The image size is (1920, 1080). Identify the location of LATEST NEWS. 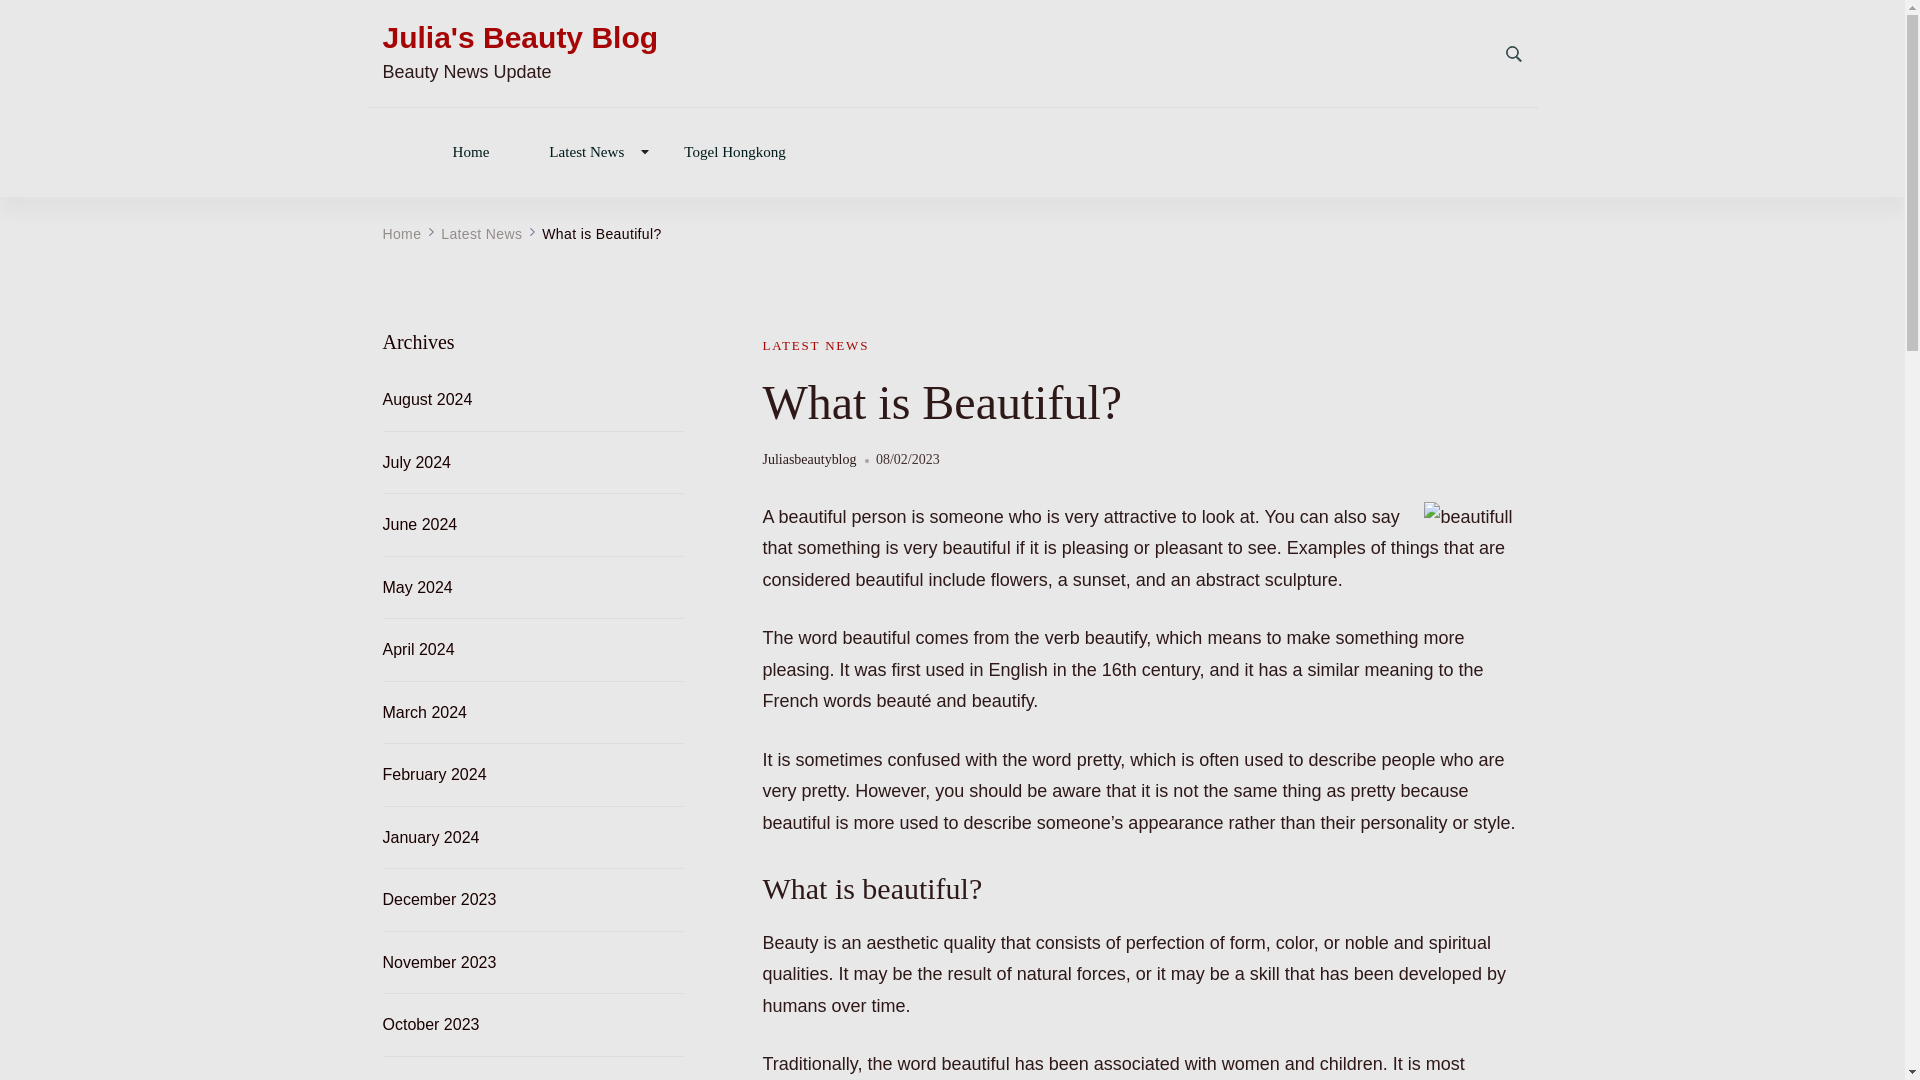
(816, 345).